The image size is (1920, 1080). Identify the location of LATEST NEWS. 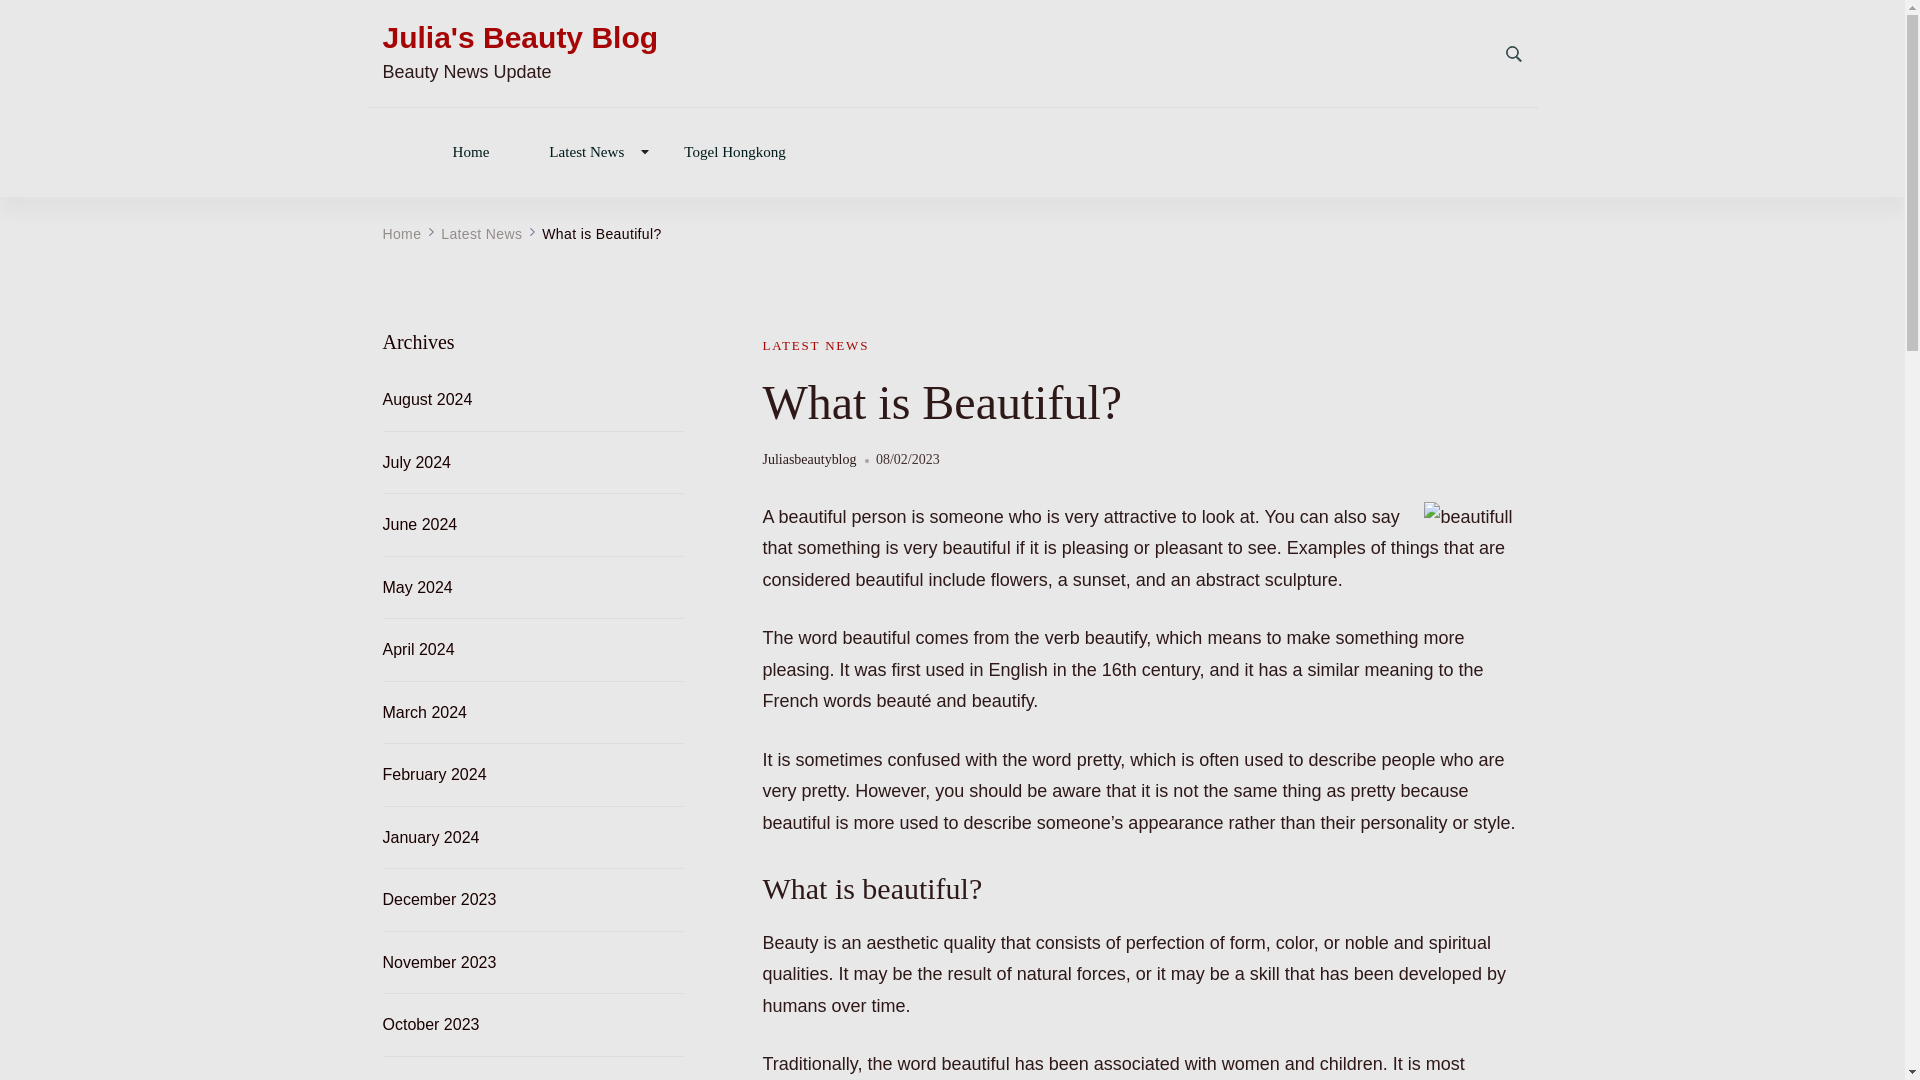
(816, 345).